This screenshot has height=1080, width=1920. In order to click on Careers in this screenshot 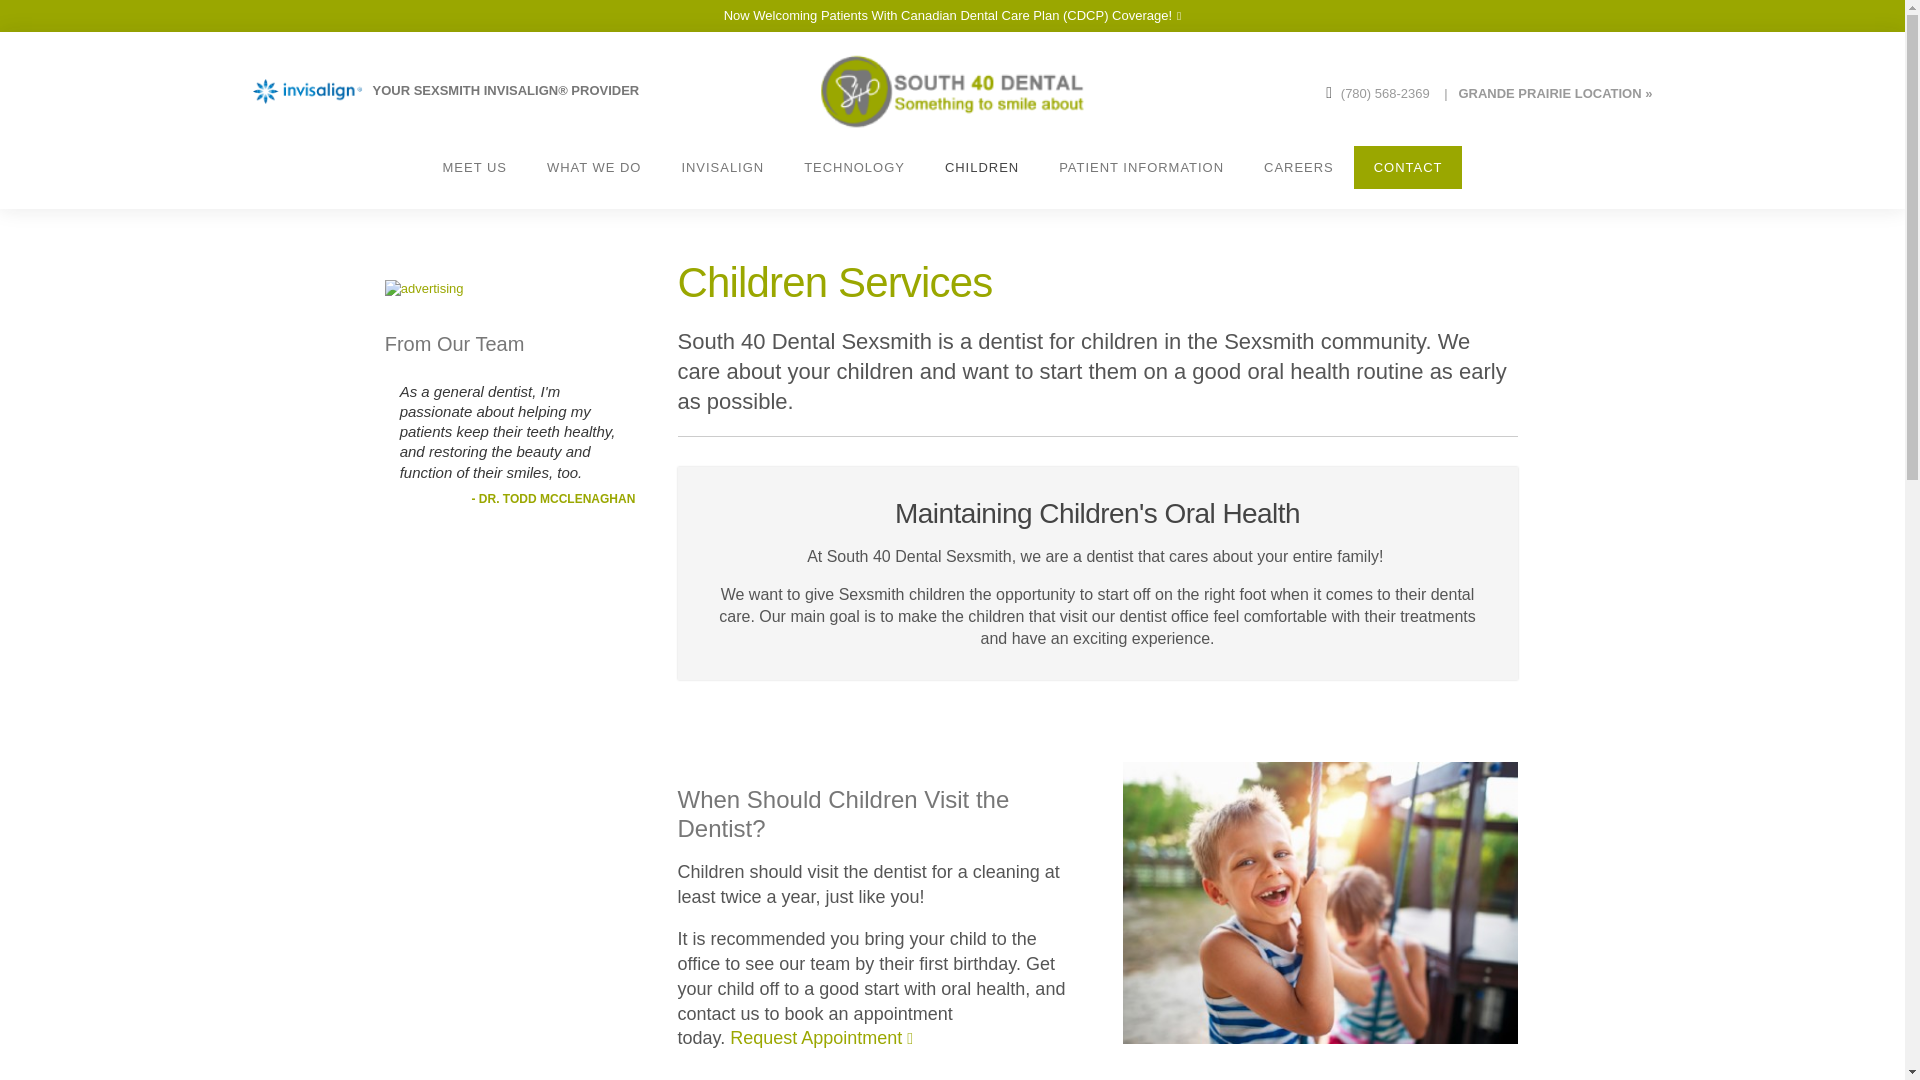, I will do `click(1298, 167)`.